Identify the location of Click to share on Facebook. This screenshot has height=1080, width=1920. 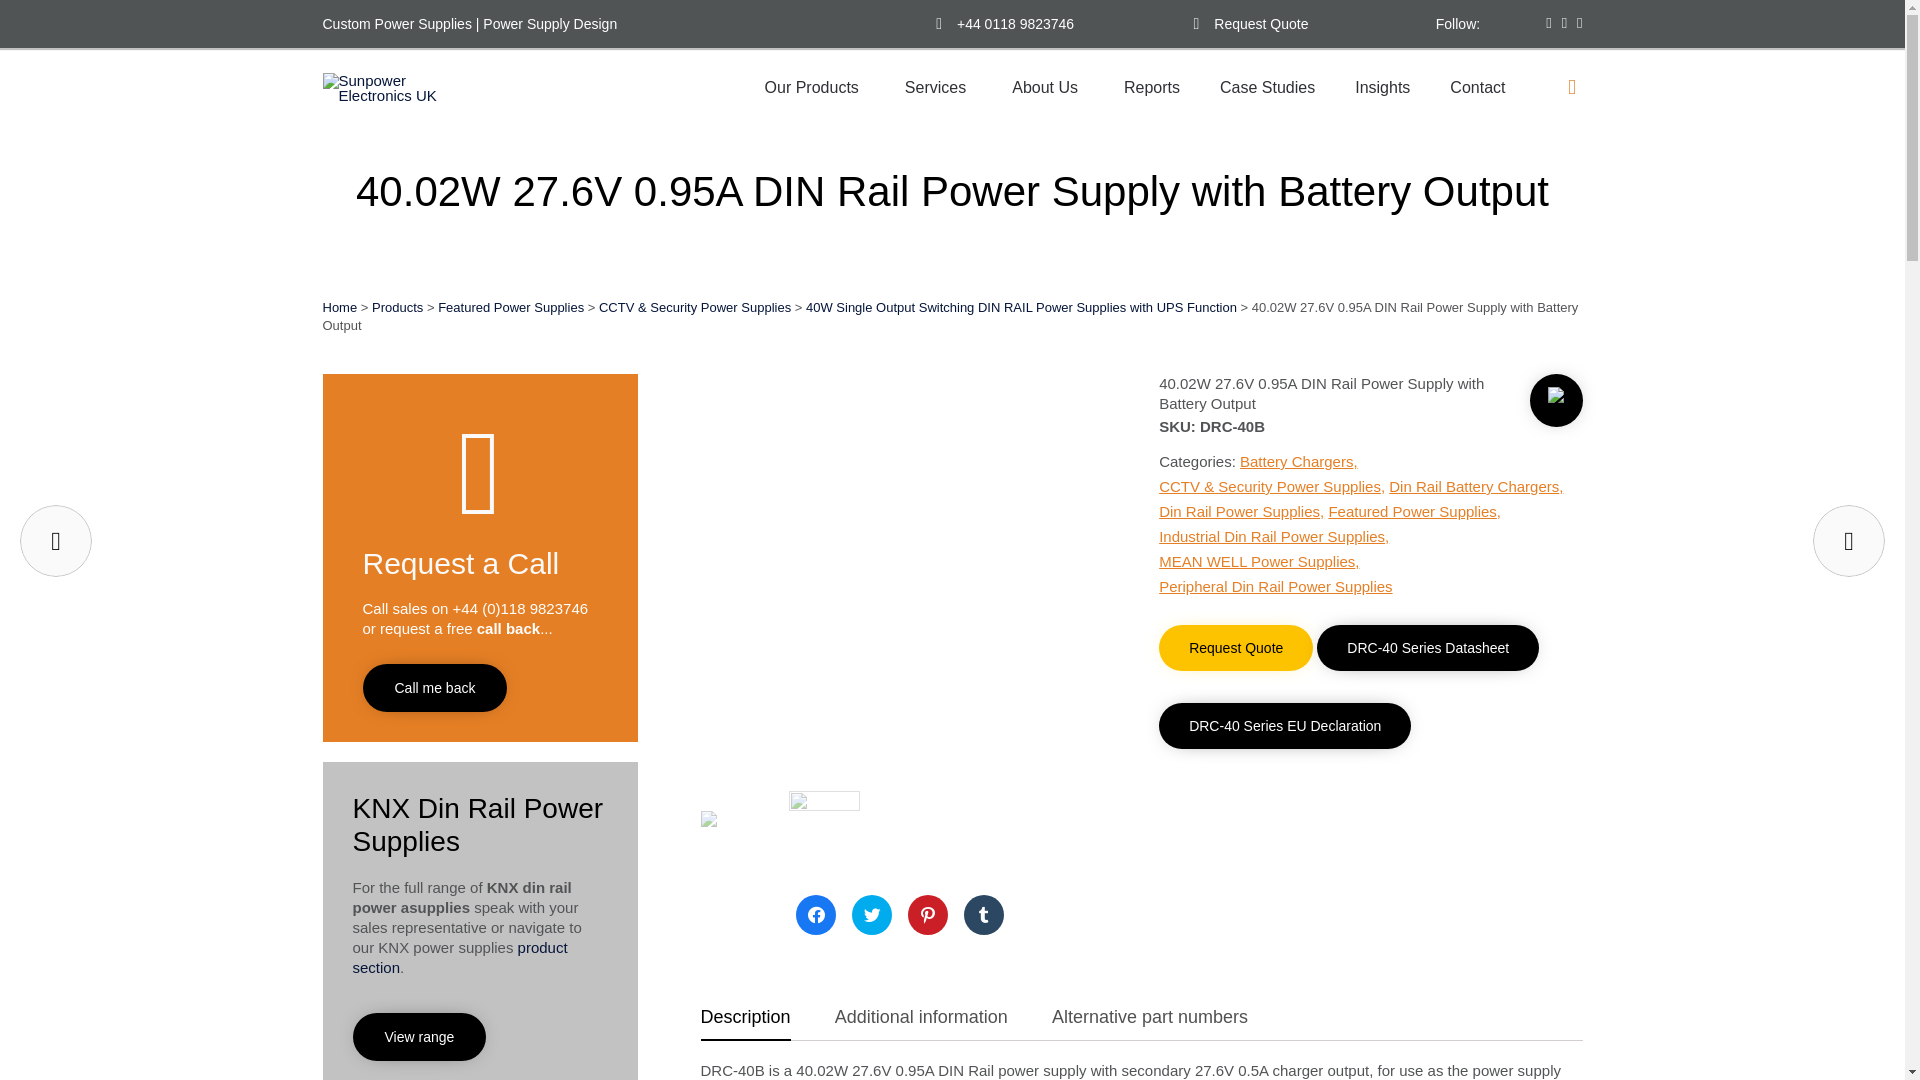
(816, 915).